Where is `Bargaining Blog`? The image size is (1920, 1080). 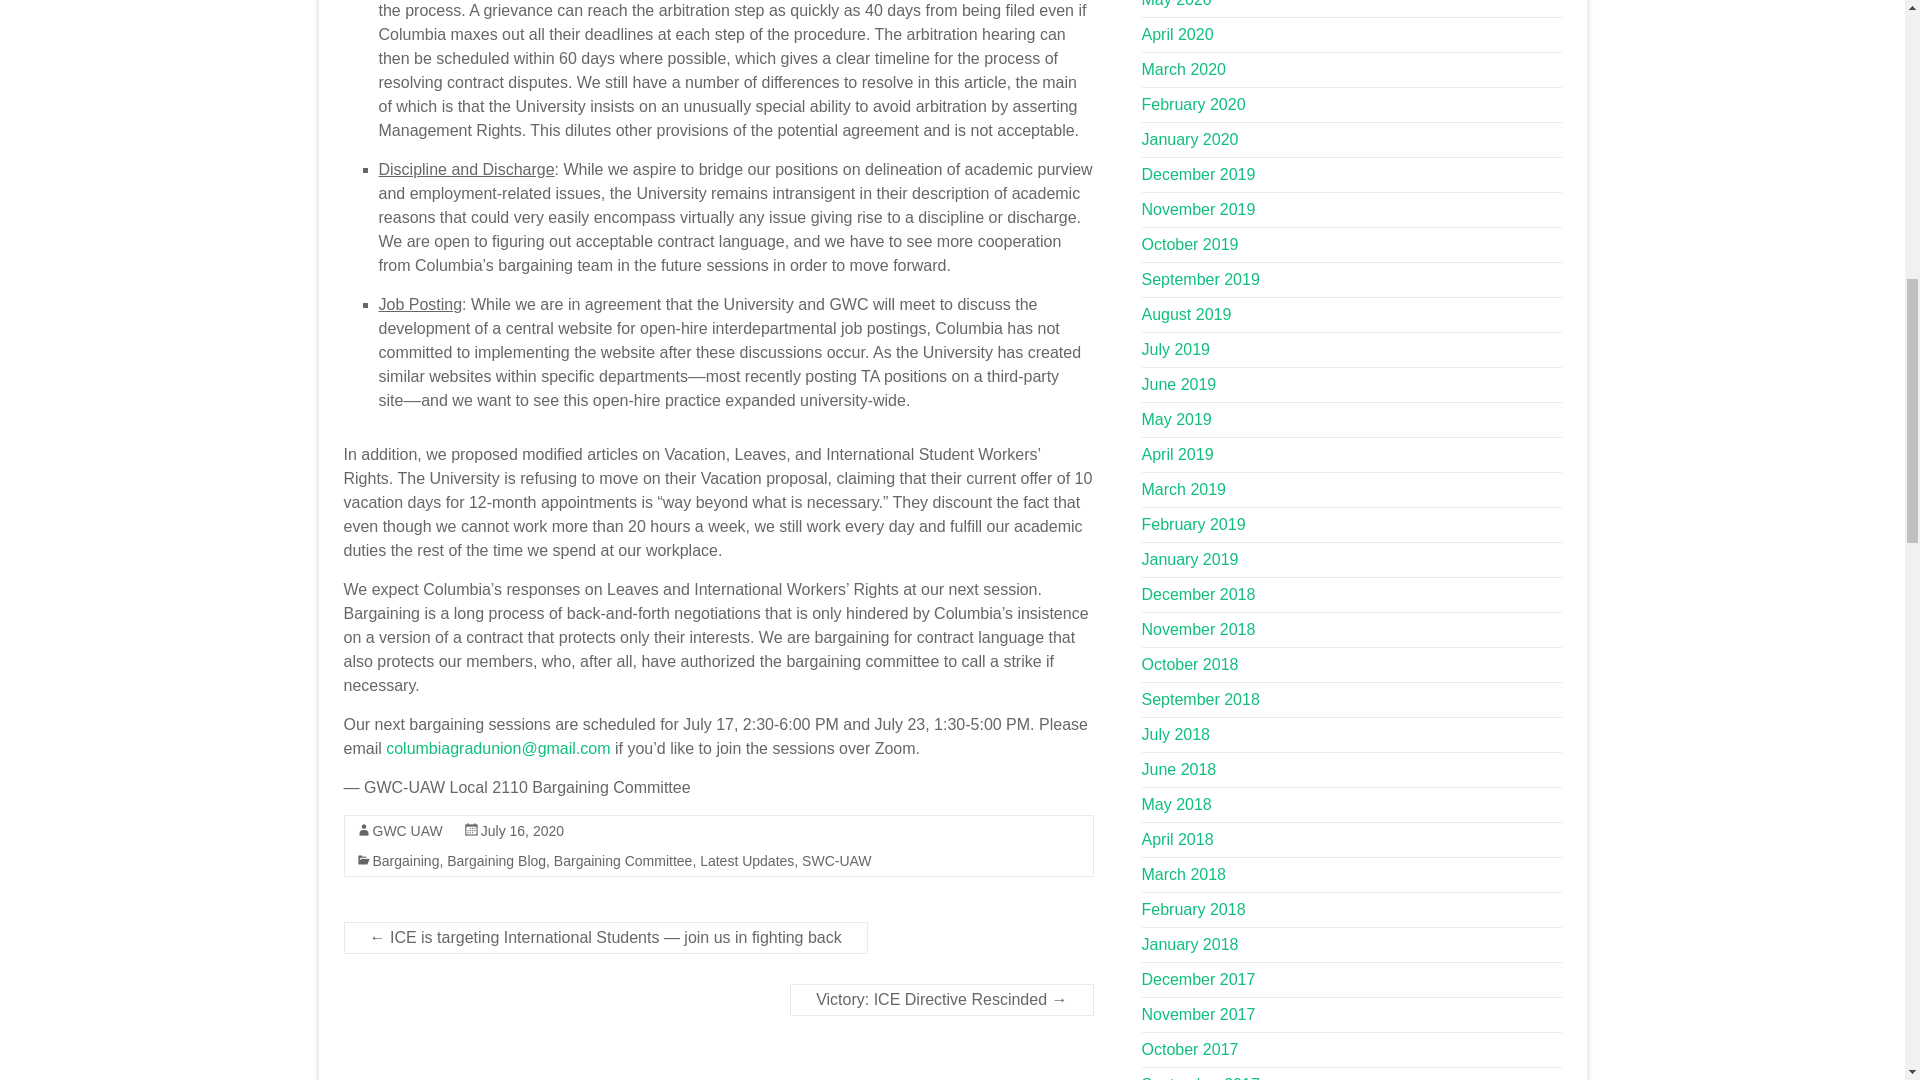
Bargaining Blog is located at coordinates (496, 861).